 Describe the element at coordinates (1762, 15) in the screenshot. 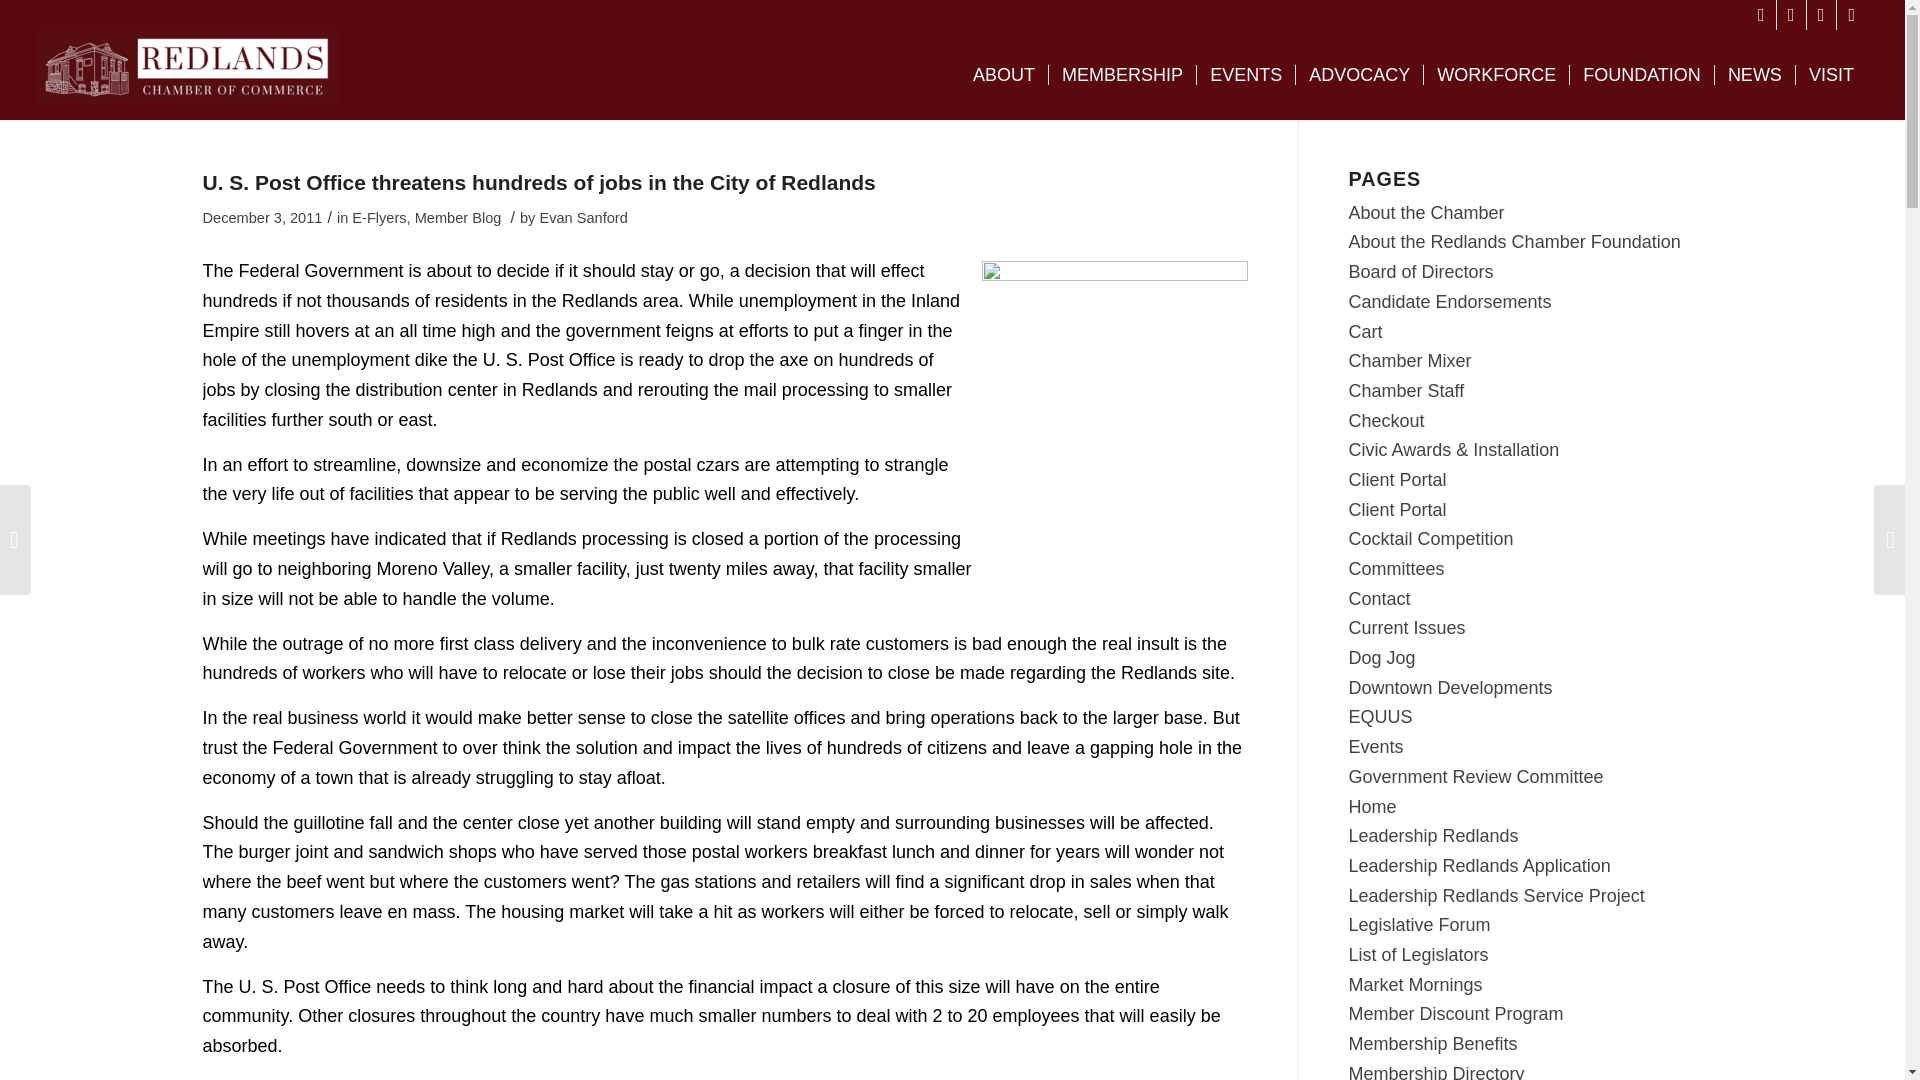

I see `Facebook` at that location.